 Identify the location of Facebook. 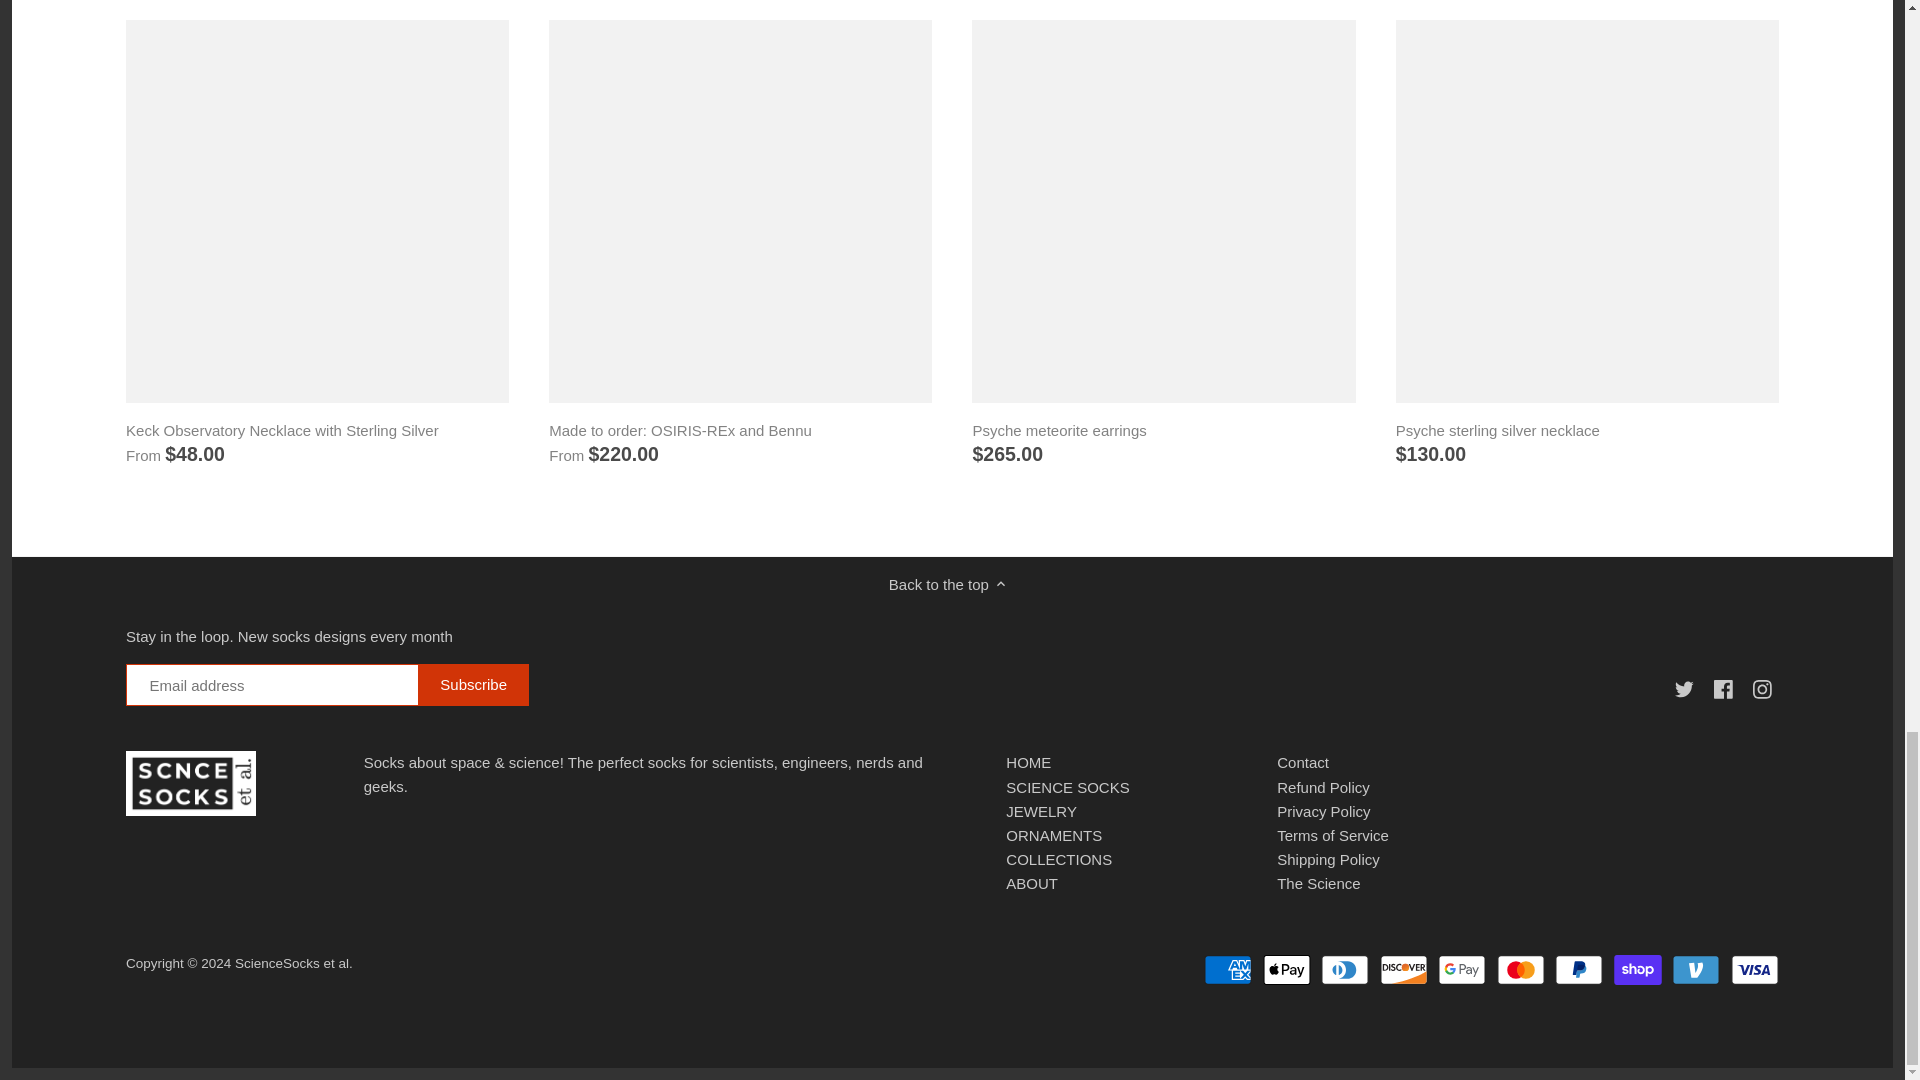
(1726, 687).